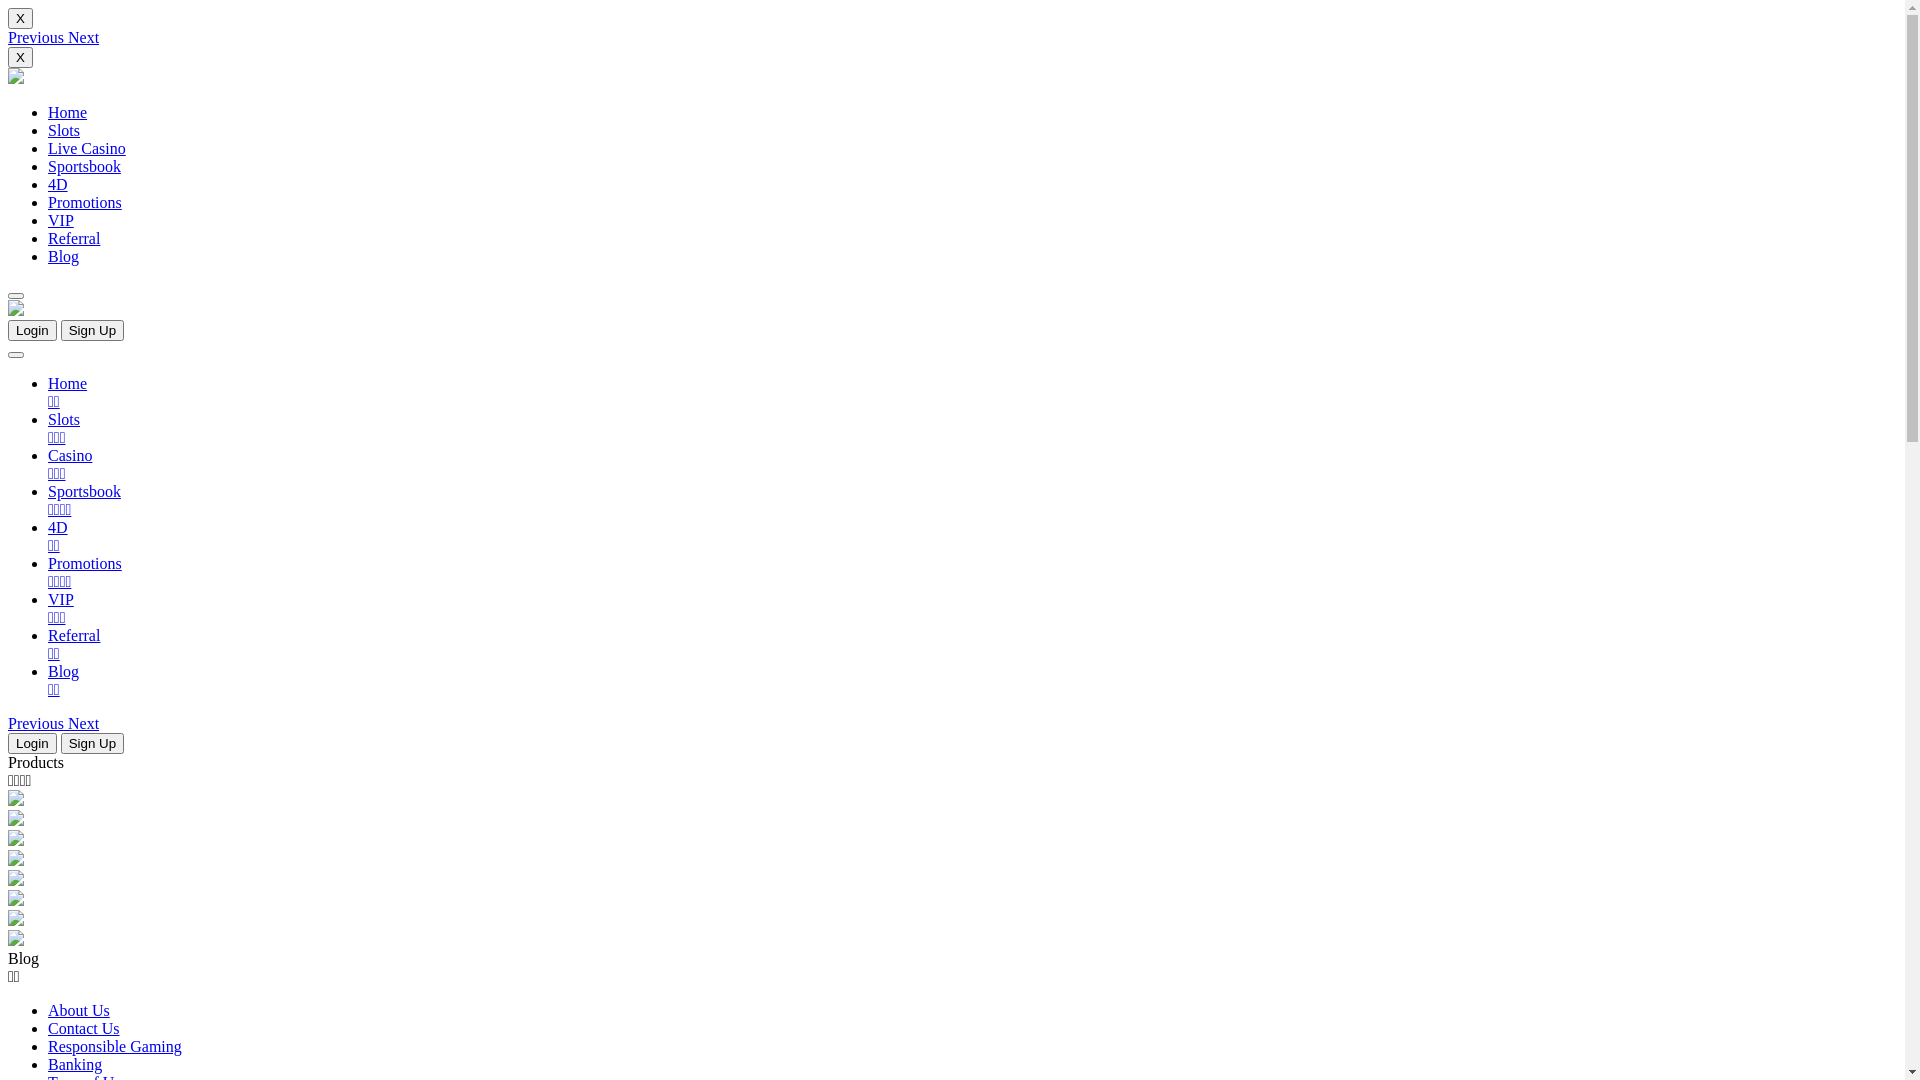  I want to click on X, so click(20, 18).